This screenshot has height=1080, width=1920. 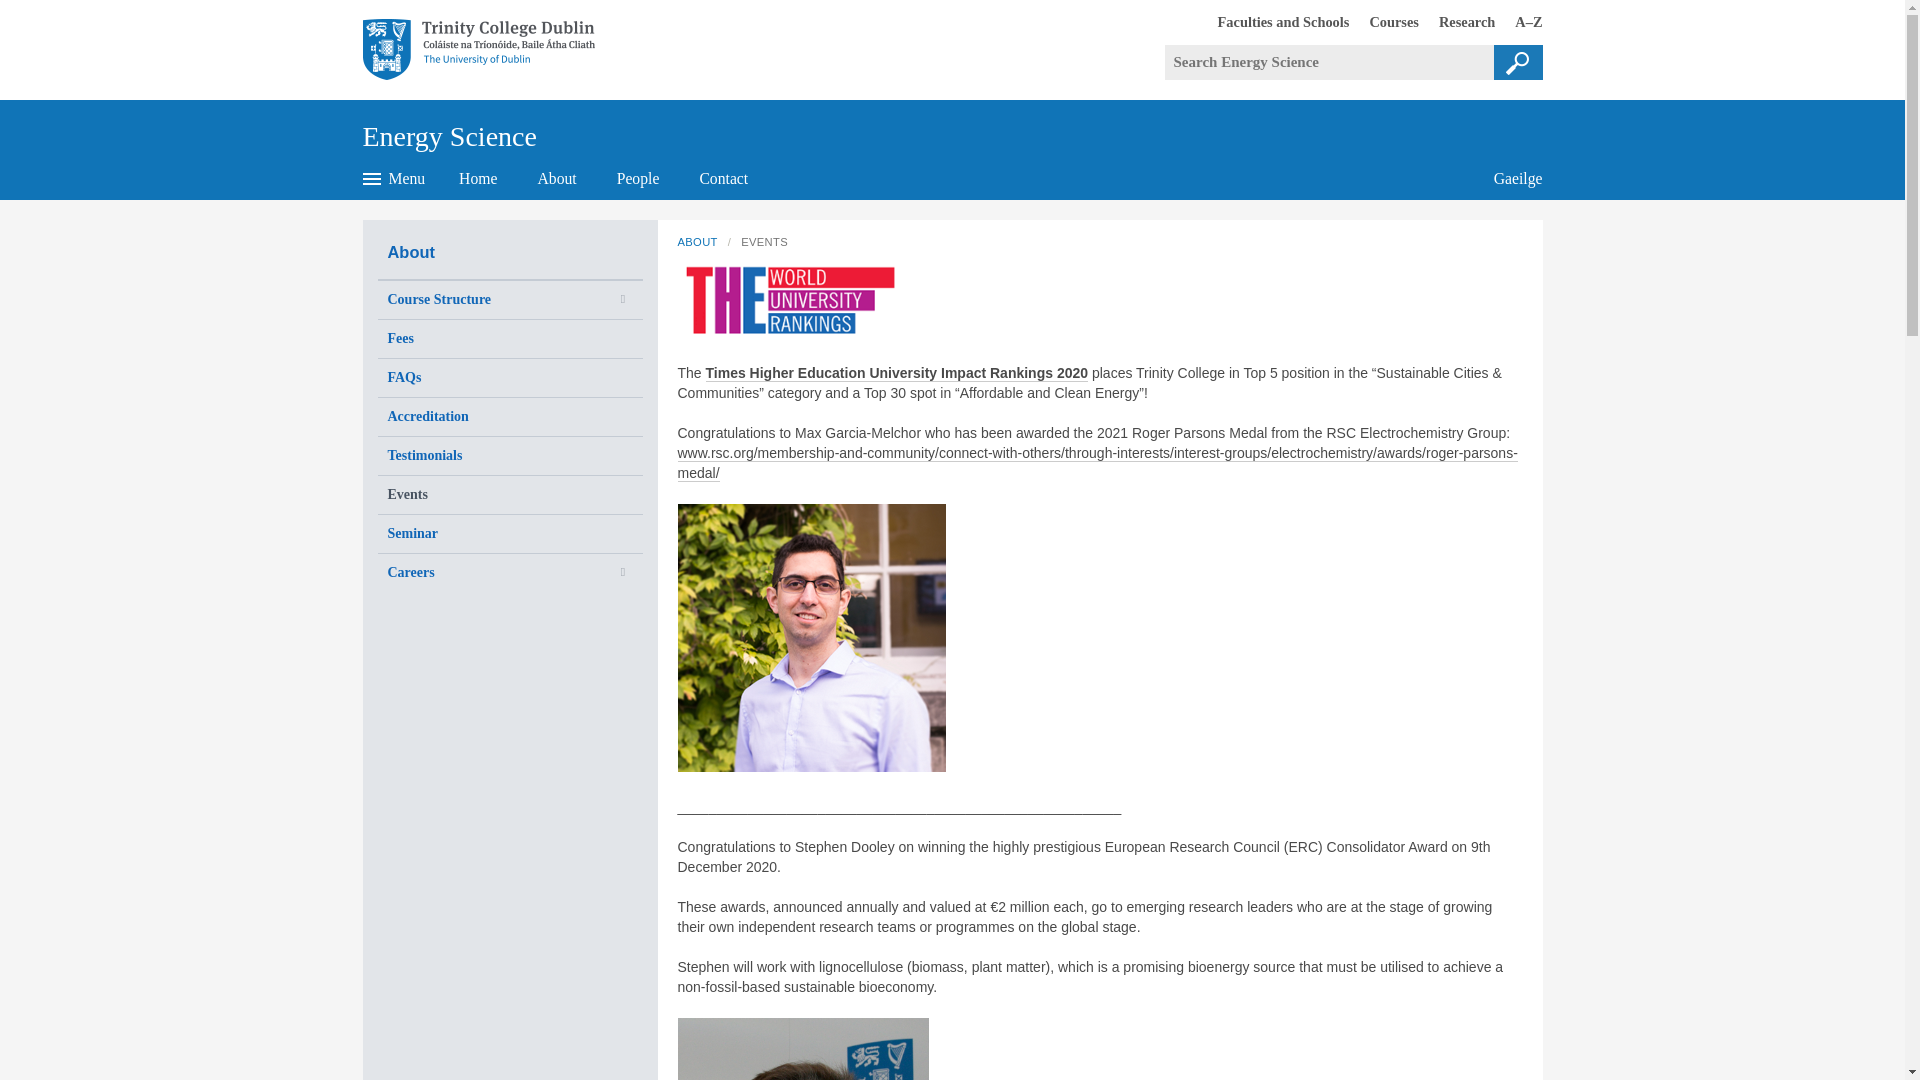 I want to click on People, so click(x=1384, y=21).